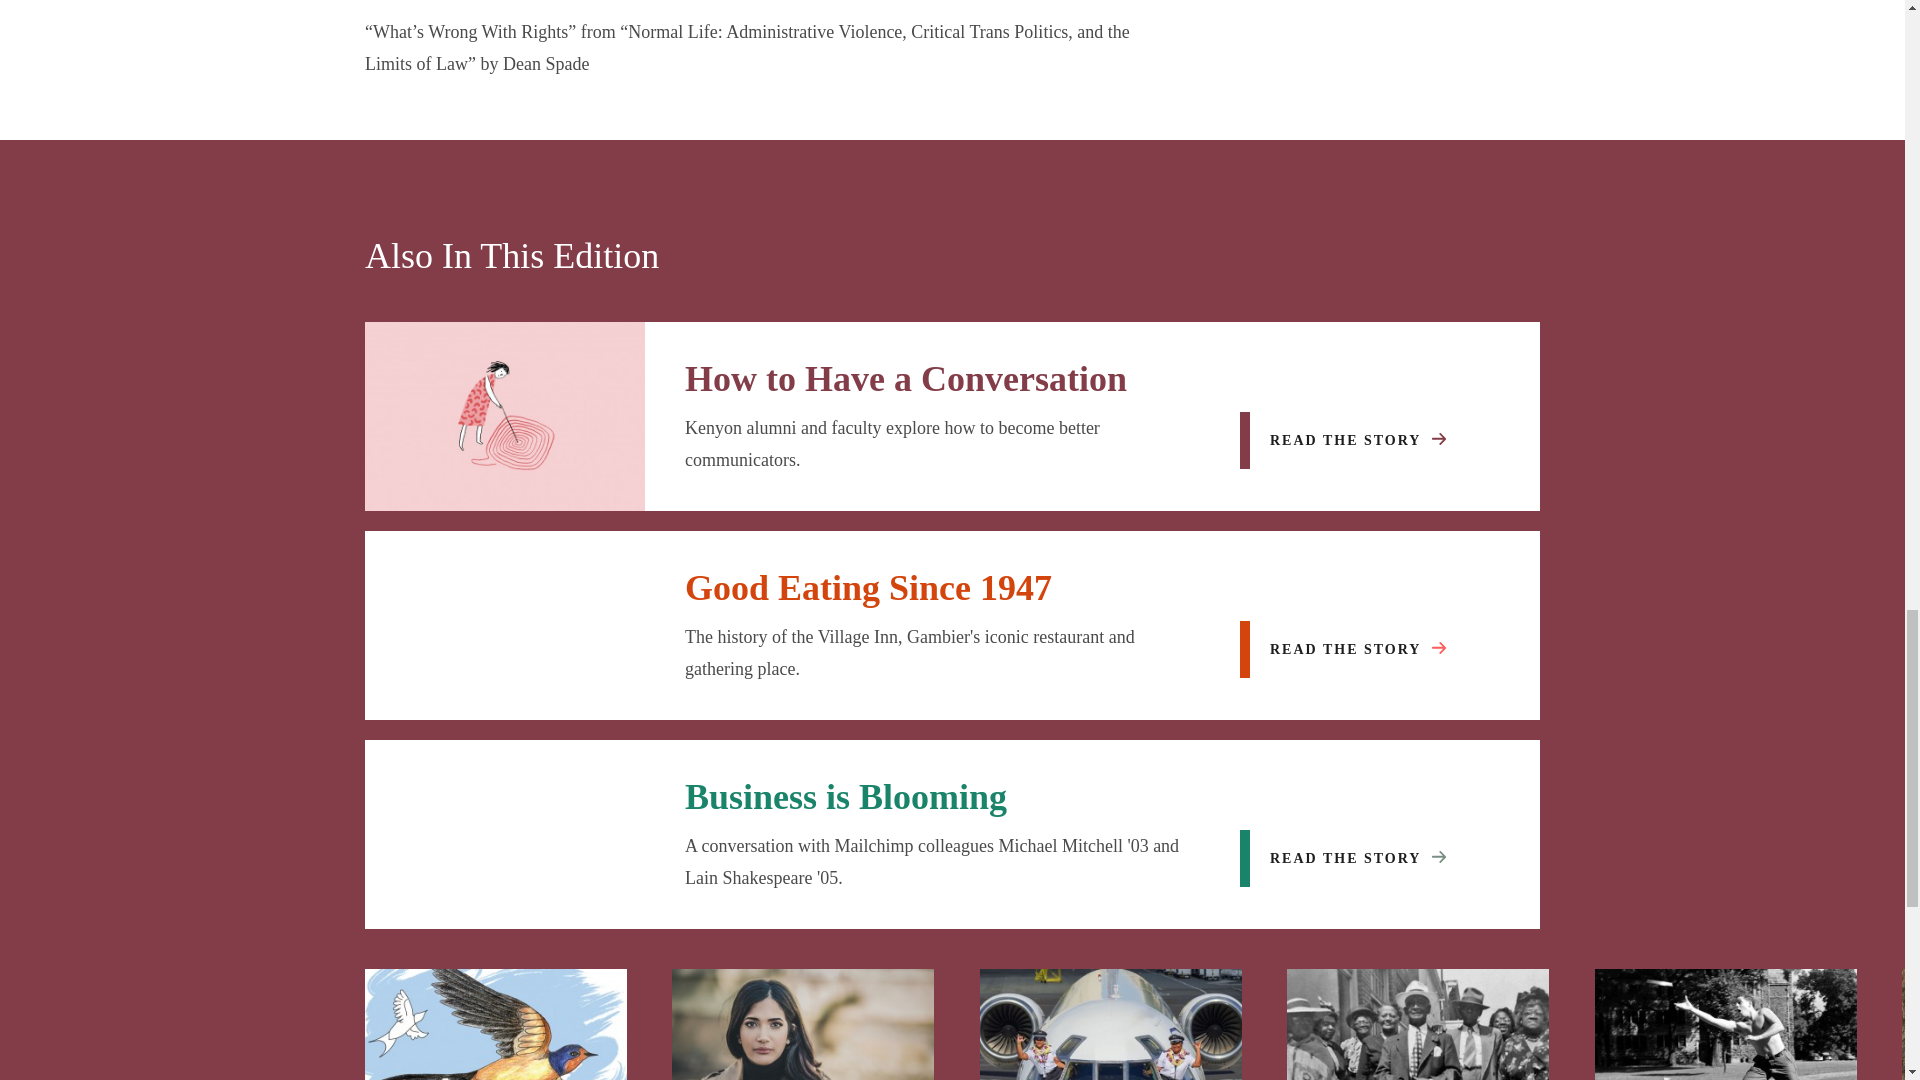 The height and width of the screenshot is (1080, 1920). Describe the element at coordinates (906, 378) in the screenshot. I see `How to Have a Conversation` at that location.